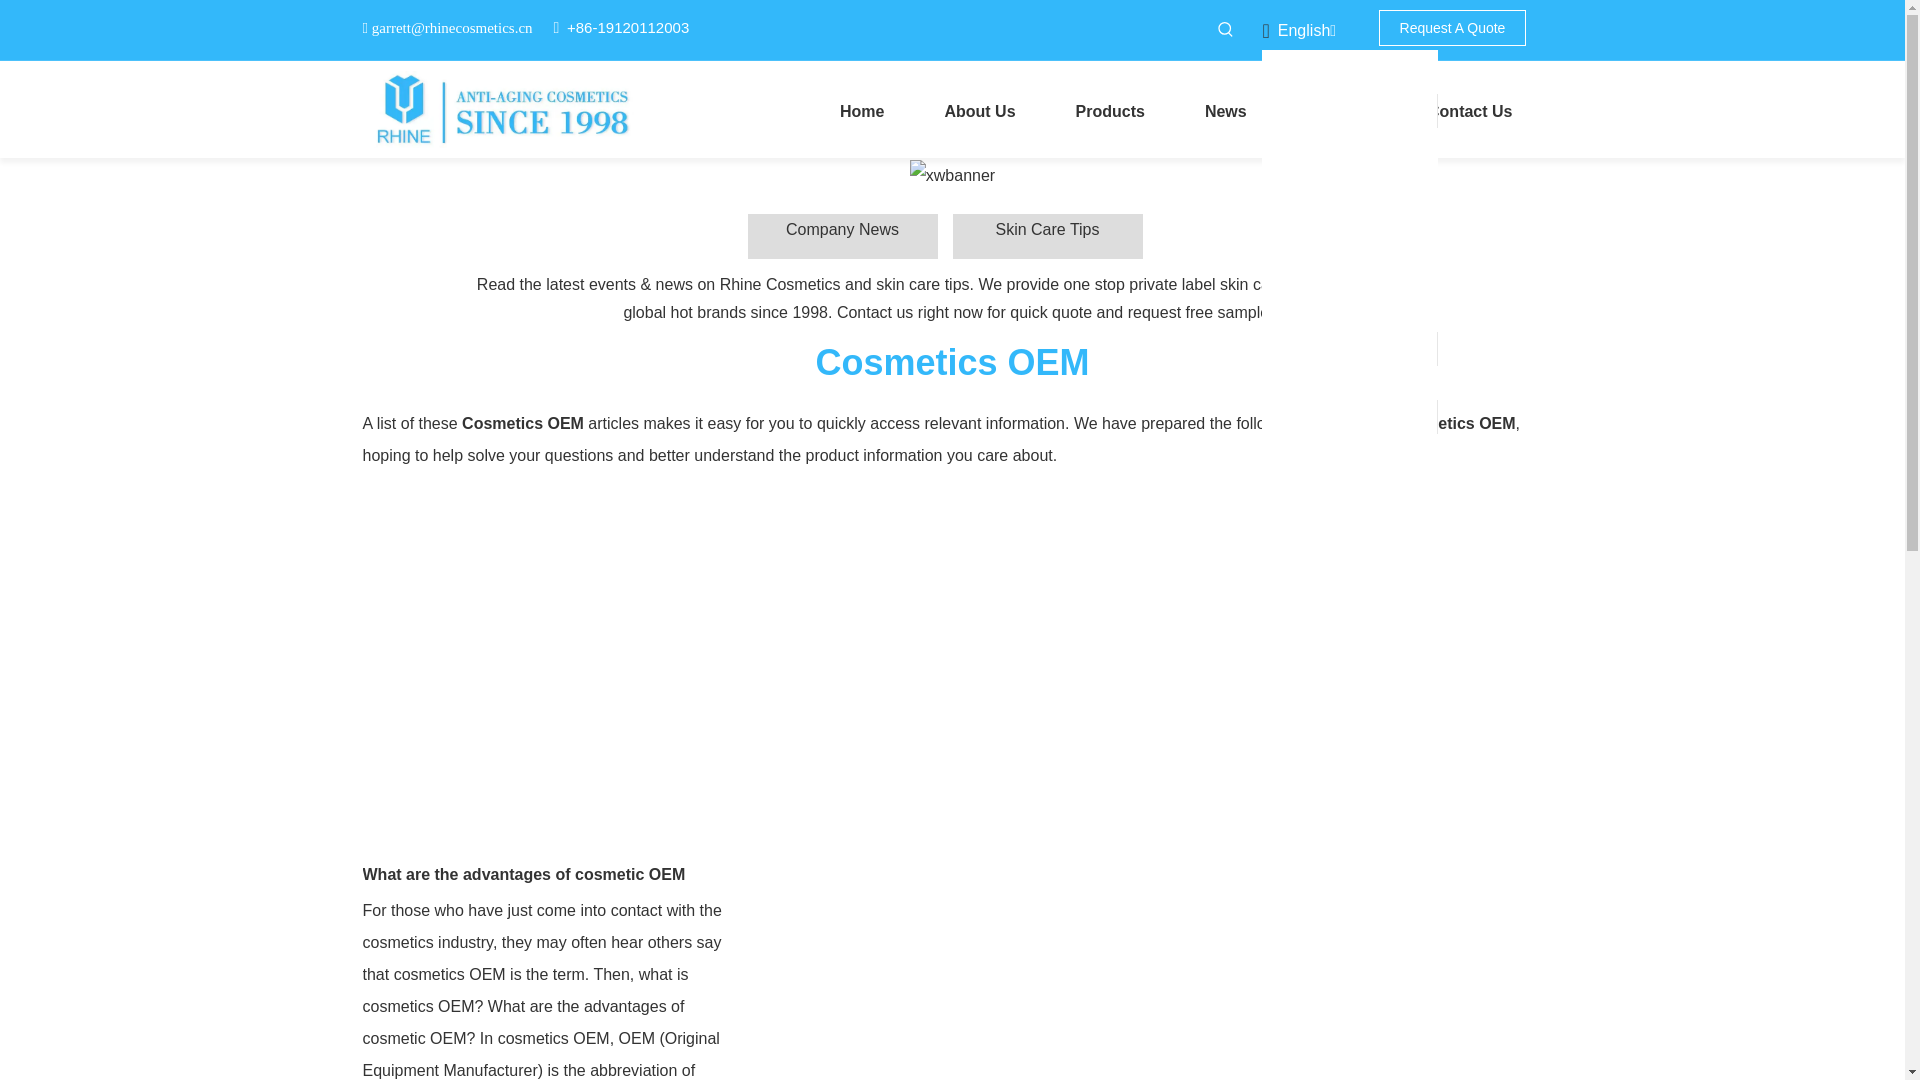 Image resolution: width=1920 pixels, height=1080 pixels. What do you see at coordinates (862, 110) in the screenshot?
I see `Home` at bounding box center [862, 110].